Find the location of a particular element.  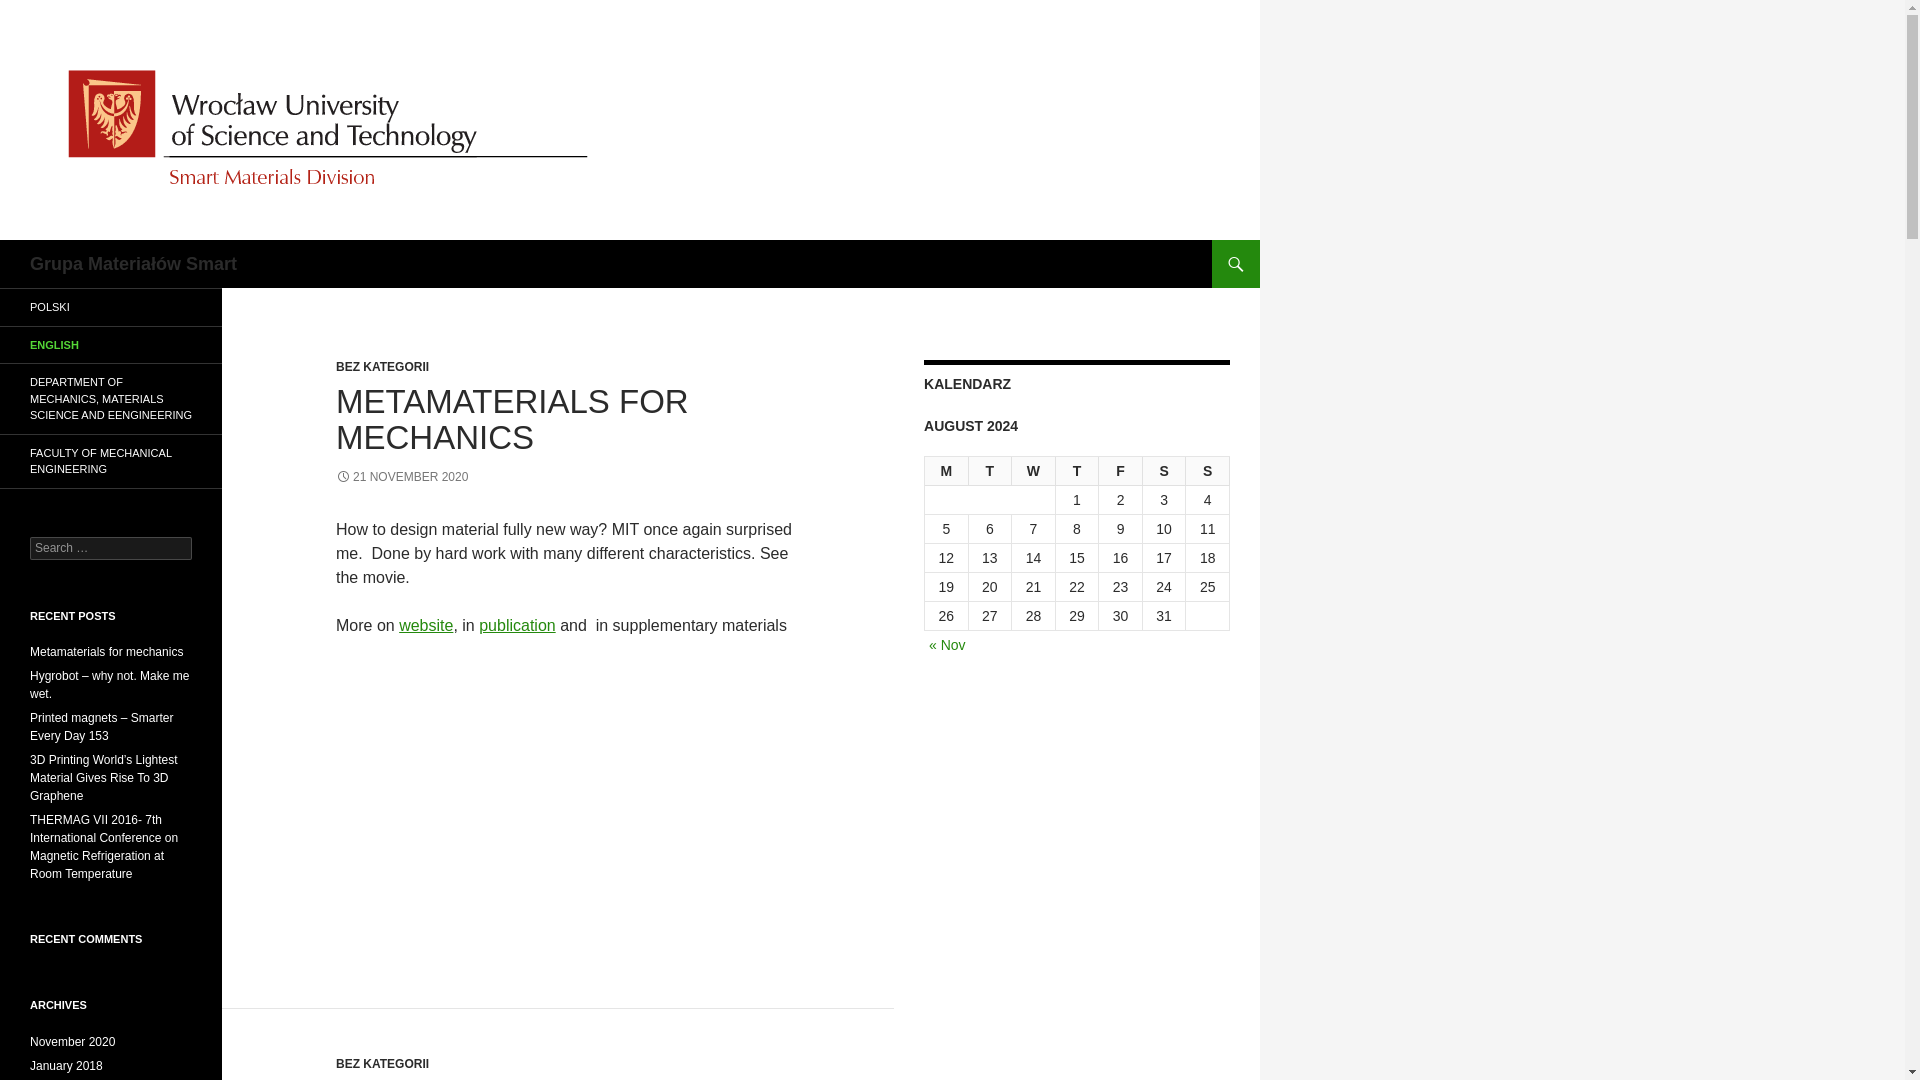

Tuesday is located at coordinates (991, 471).